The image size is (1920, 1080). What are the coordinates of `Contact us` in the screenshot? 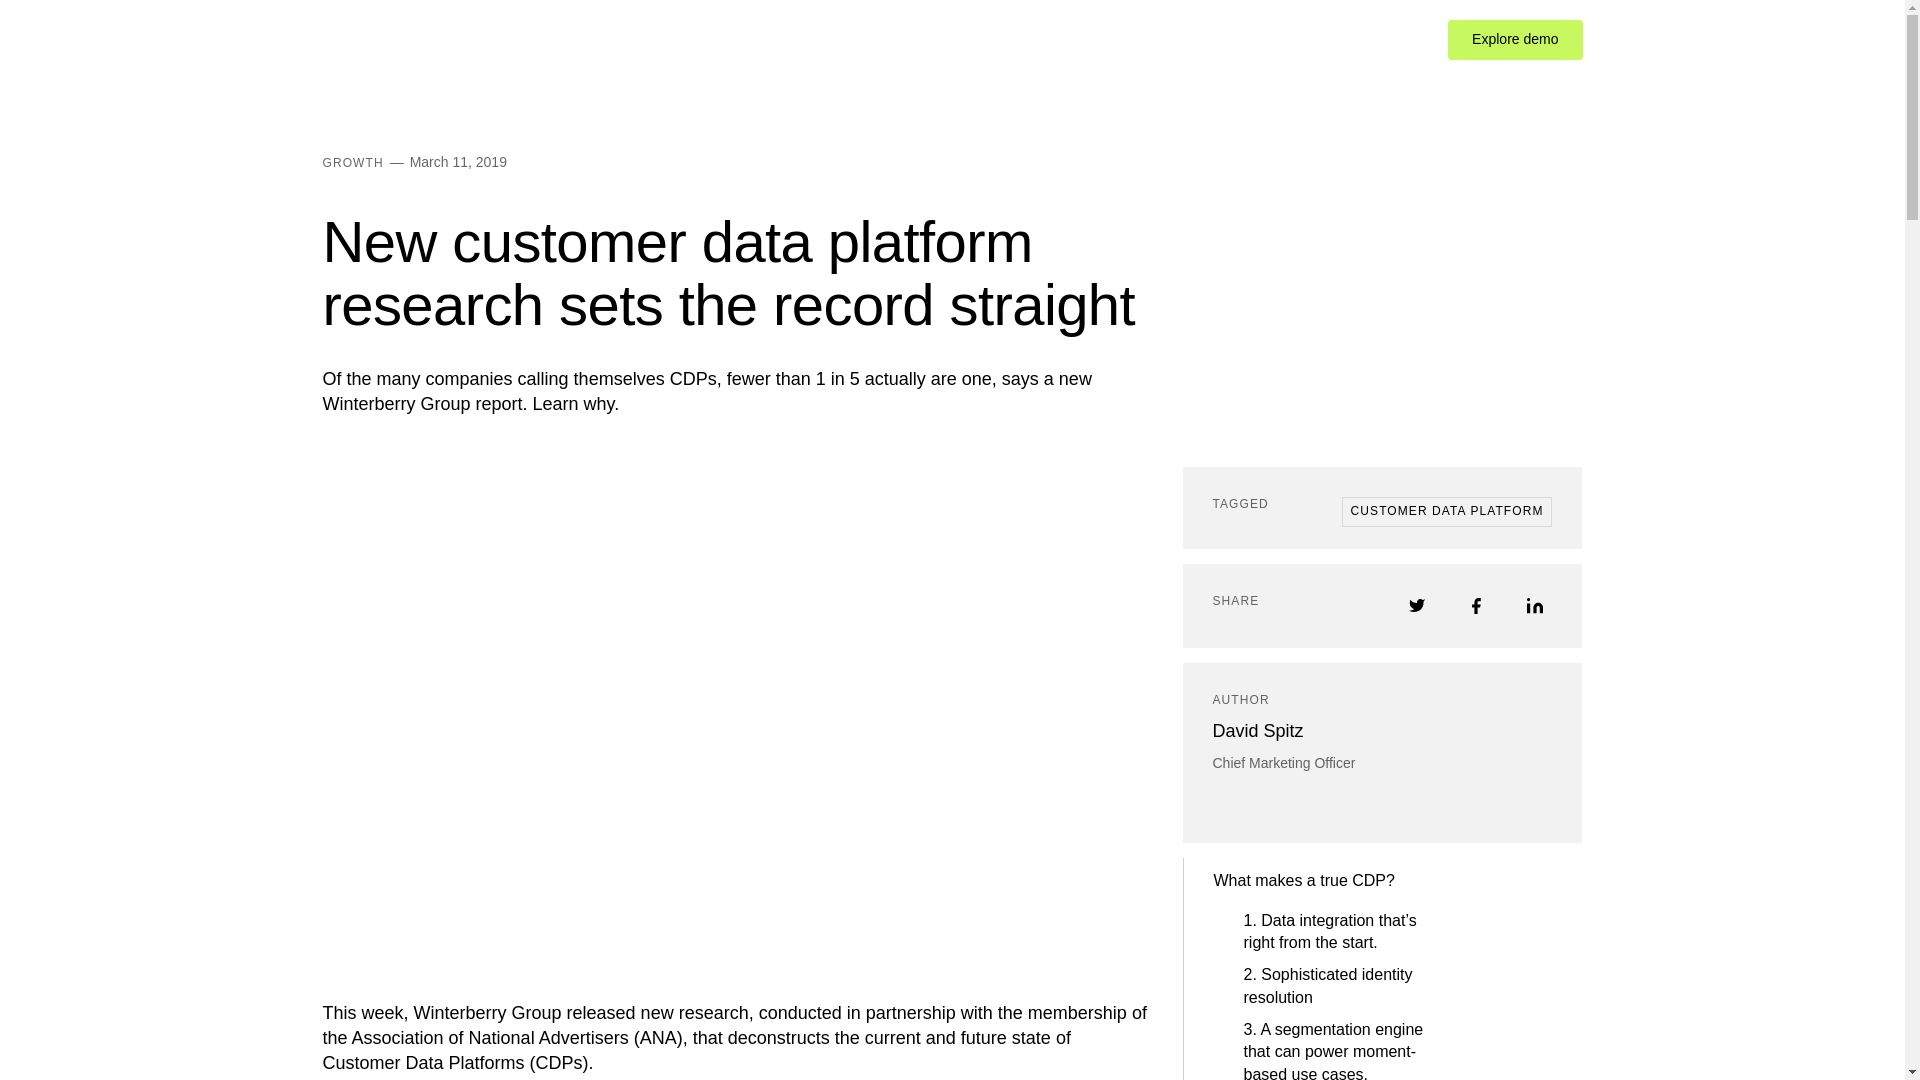 It's located at (1382, 40).